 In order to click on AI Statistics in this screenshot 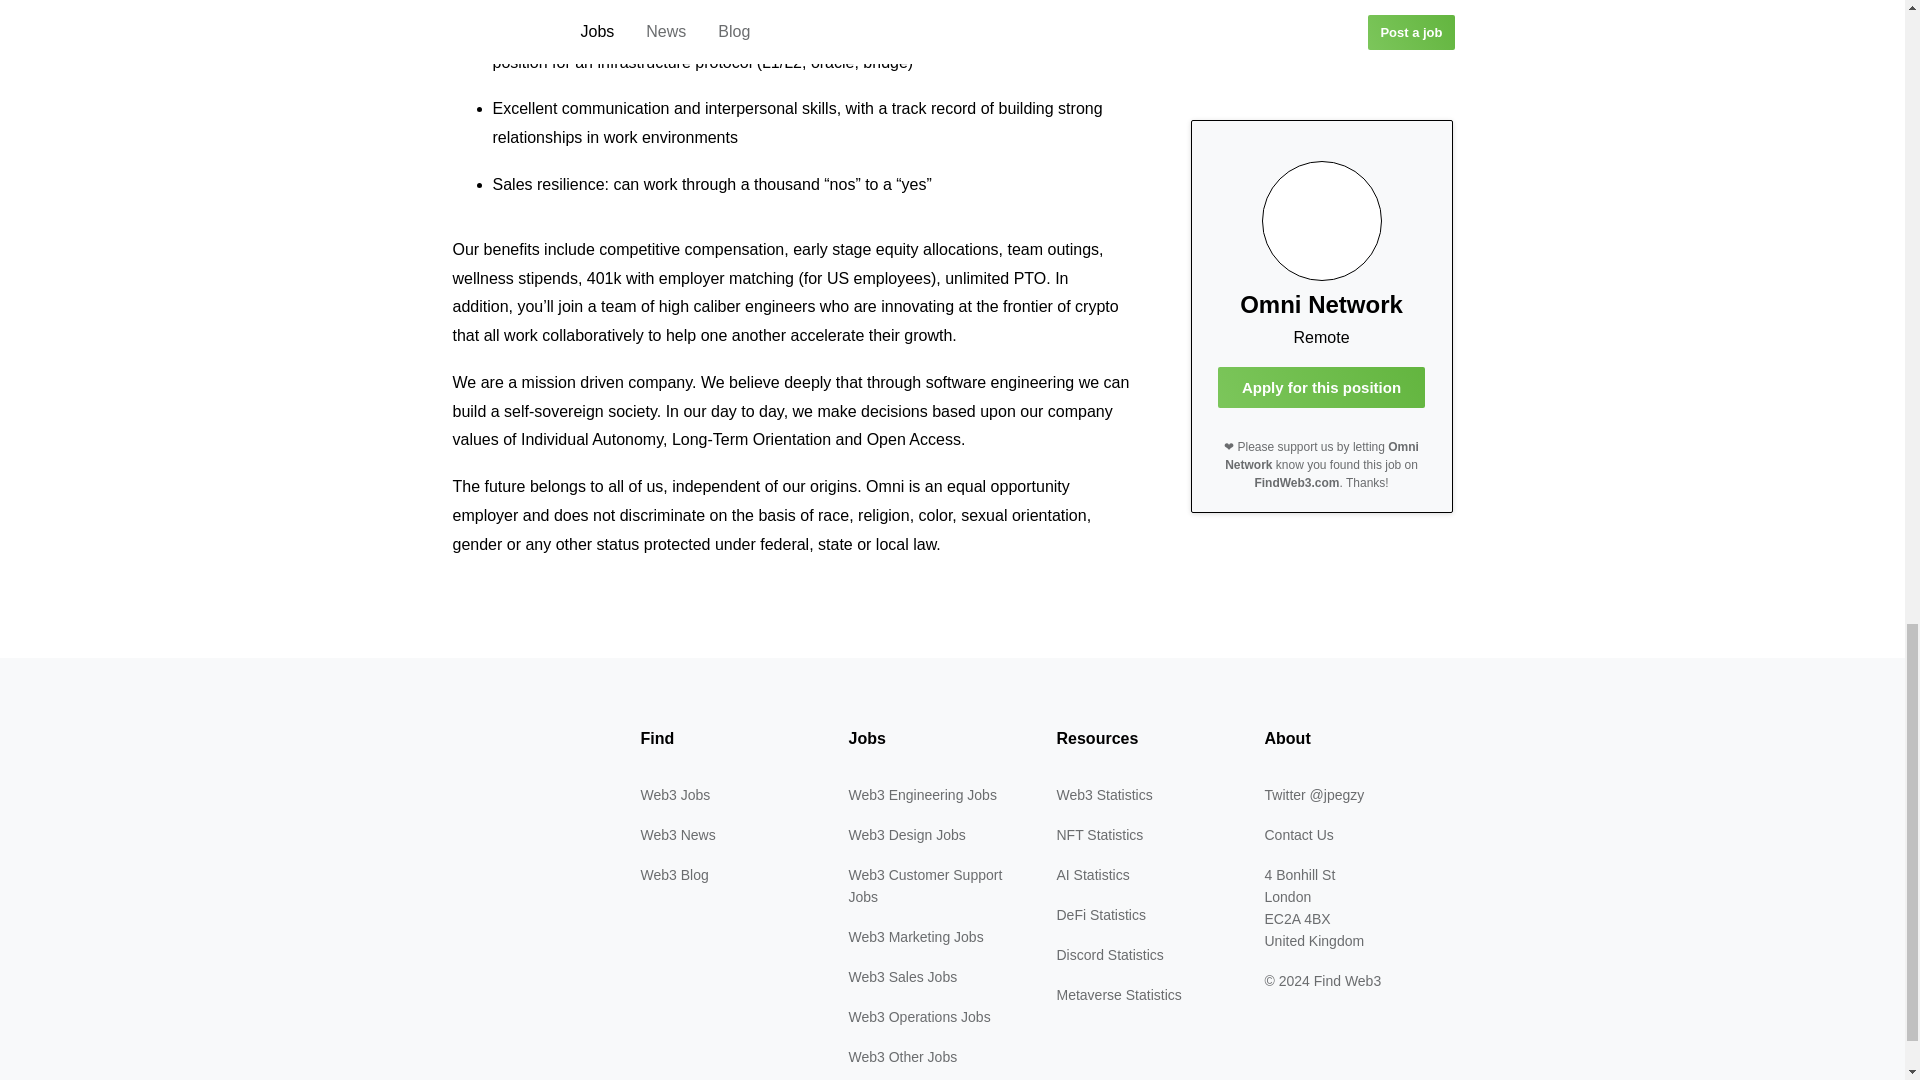, I will do `click(1092, 875)`.